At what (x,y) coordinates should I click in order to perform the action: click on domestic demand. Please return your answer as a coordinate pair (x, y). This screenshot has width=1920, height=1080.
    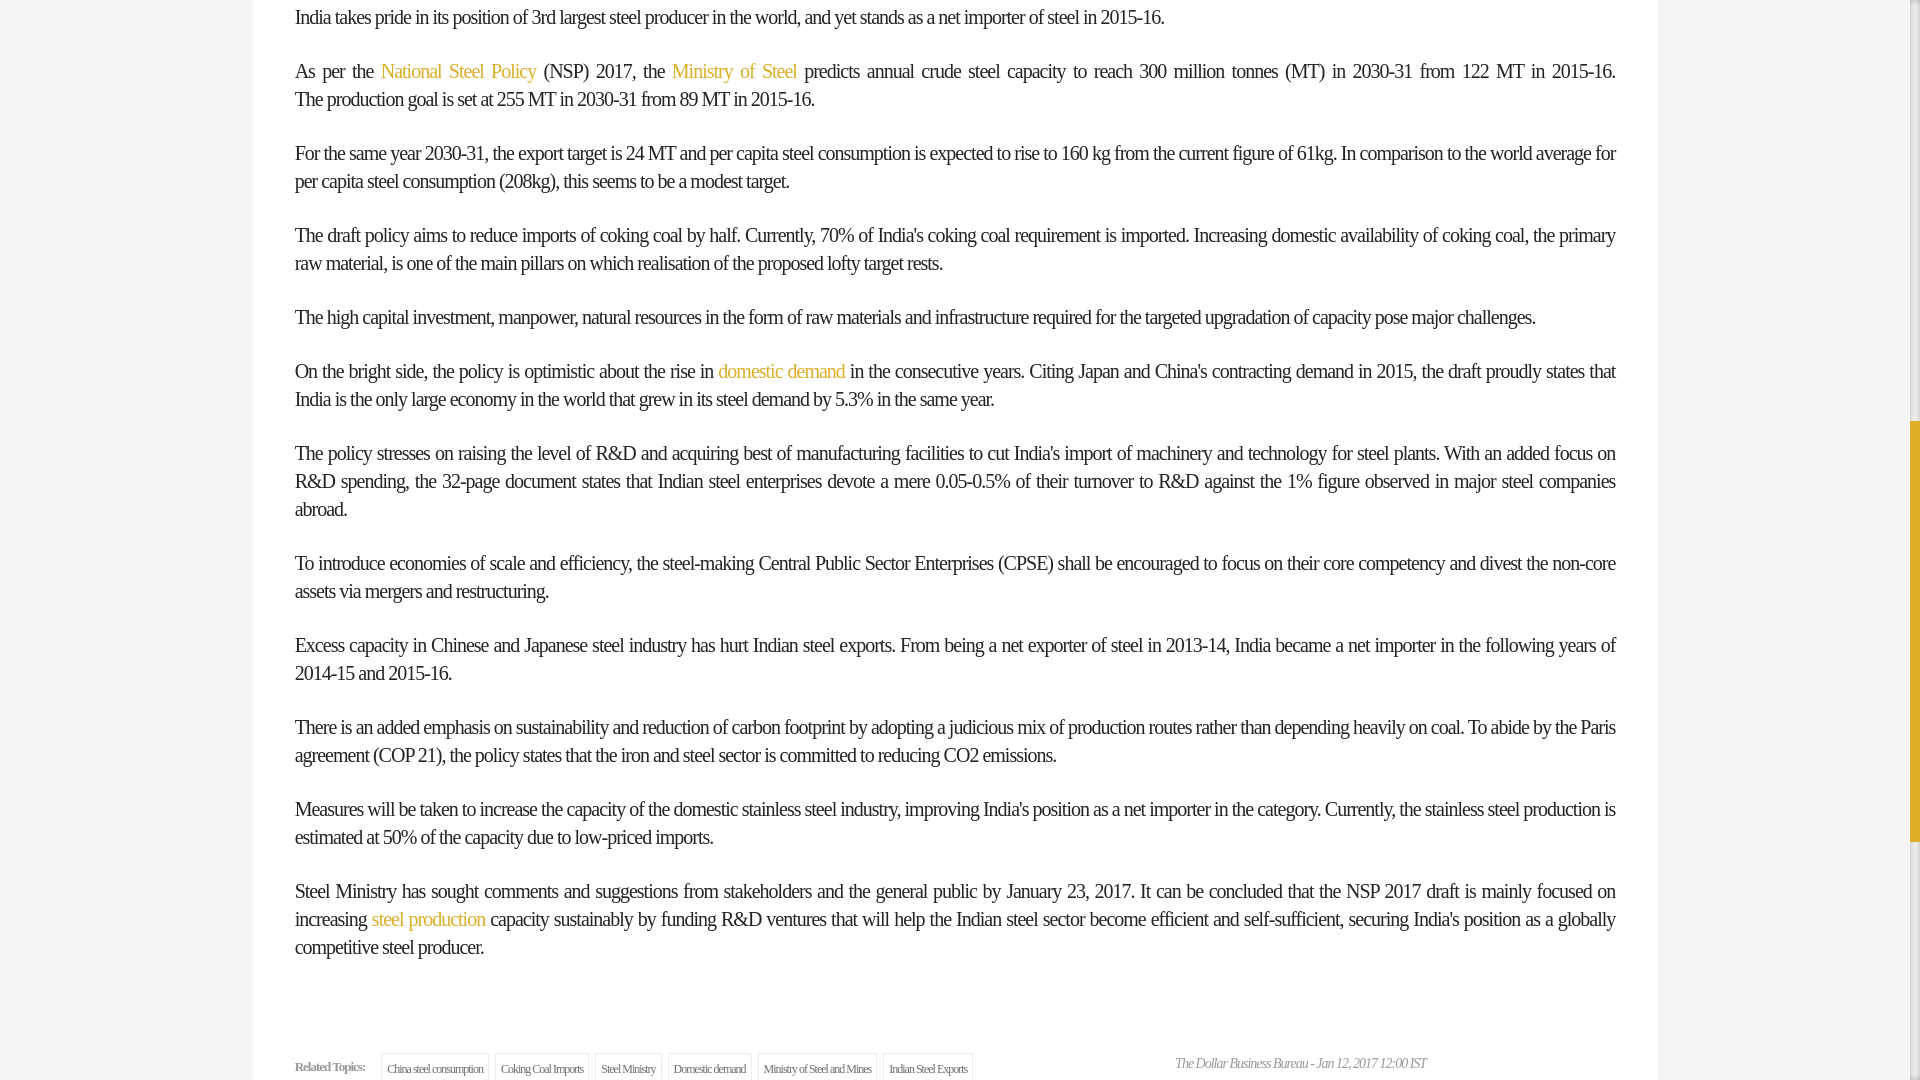
    Looking at the image, I should click on (781, 370).